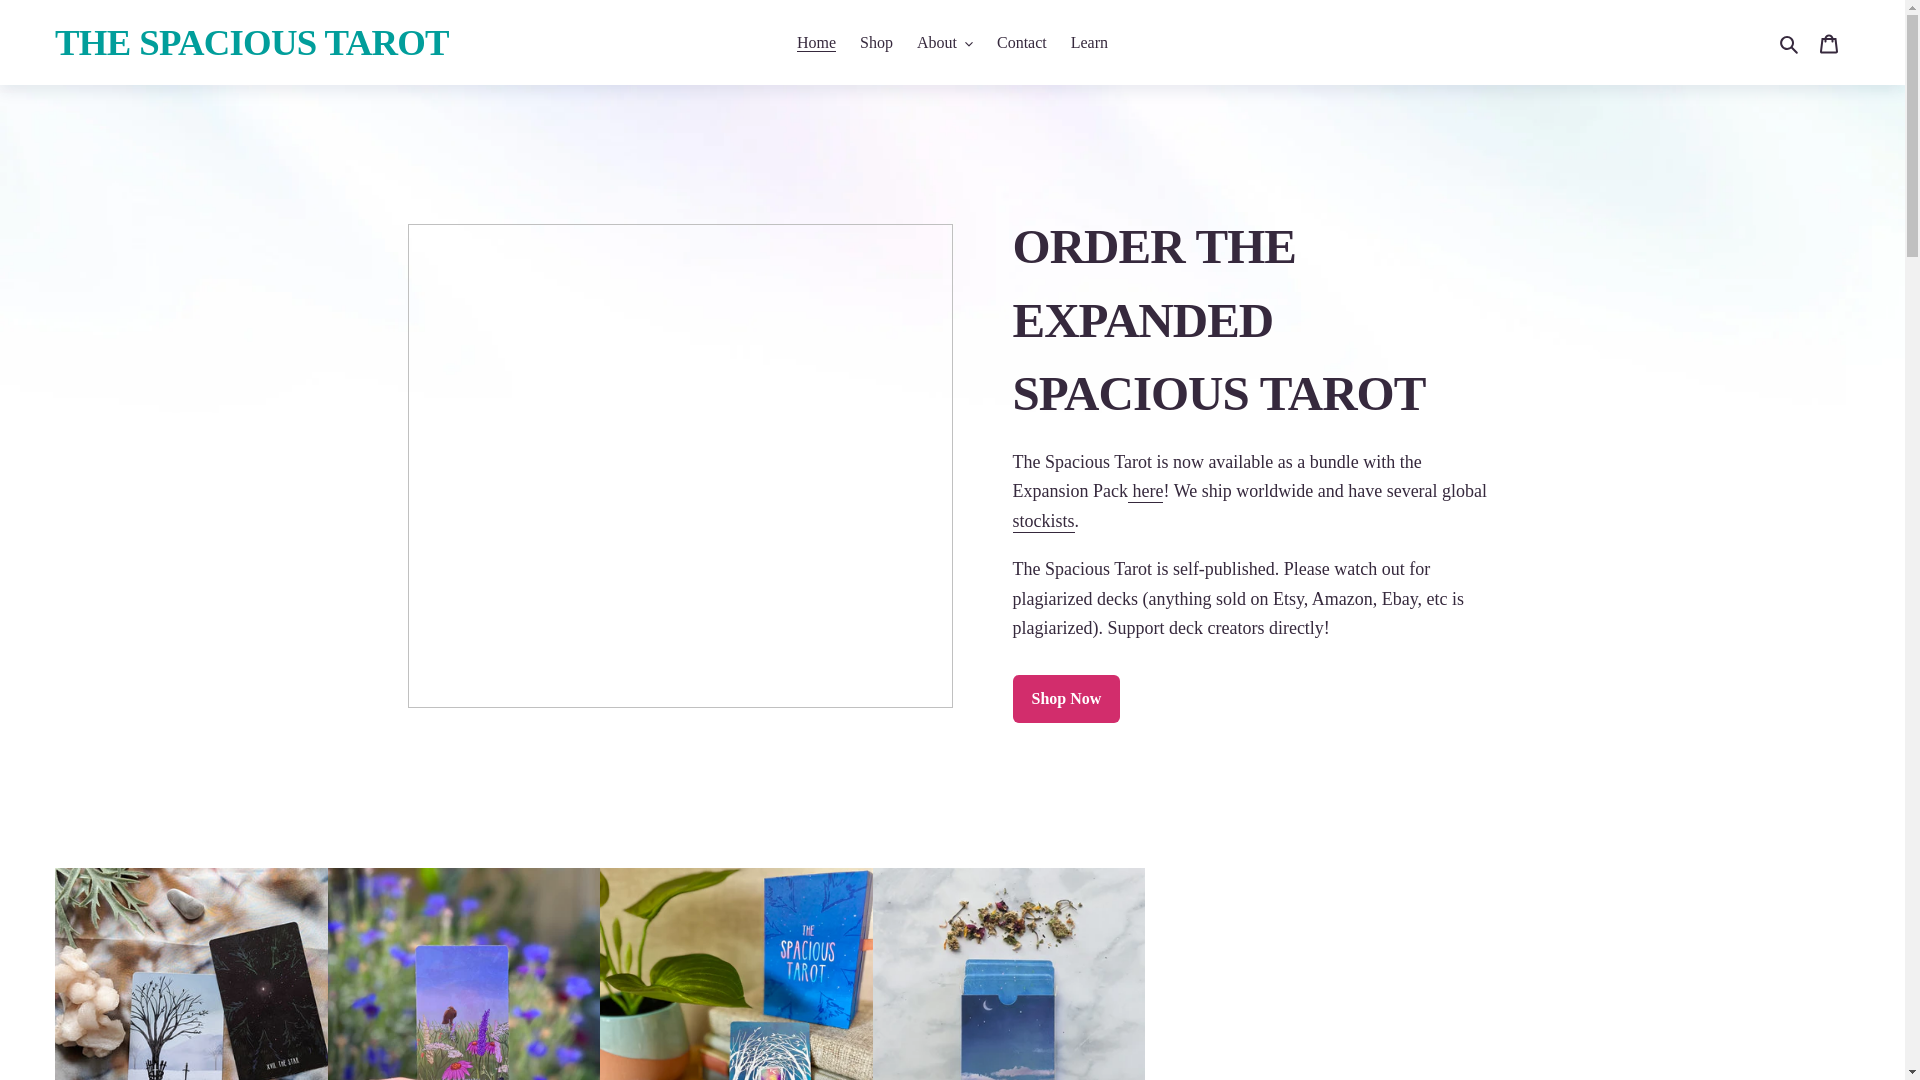 This screenshot has width=1920, height=1080. I want to click on Shop, so click(876, 43).